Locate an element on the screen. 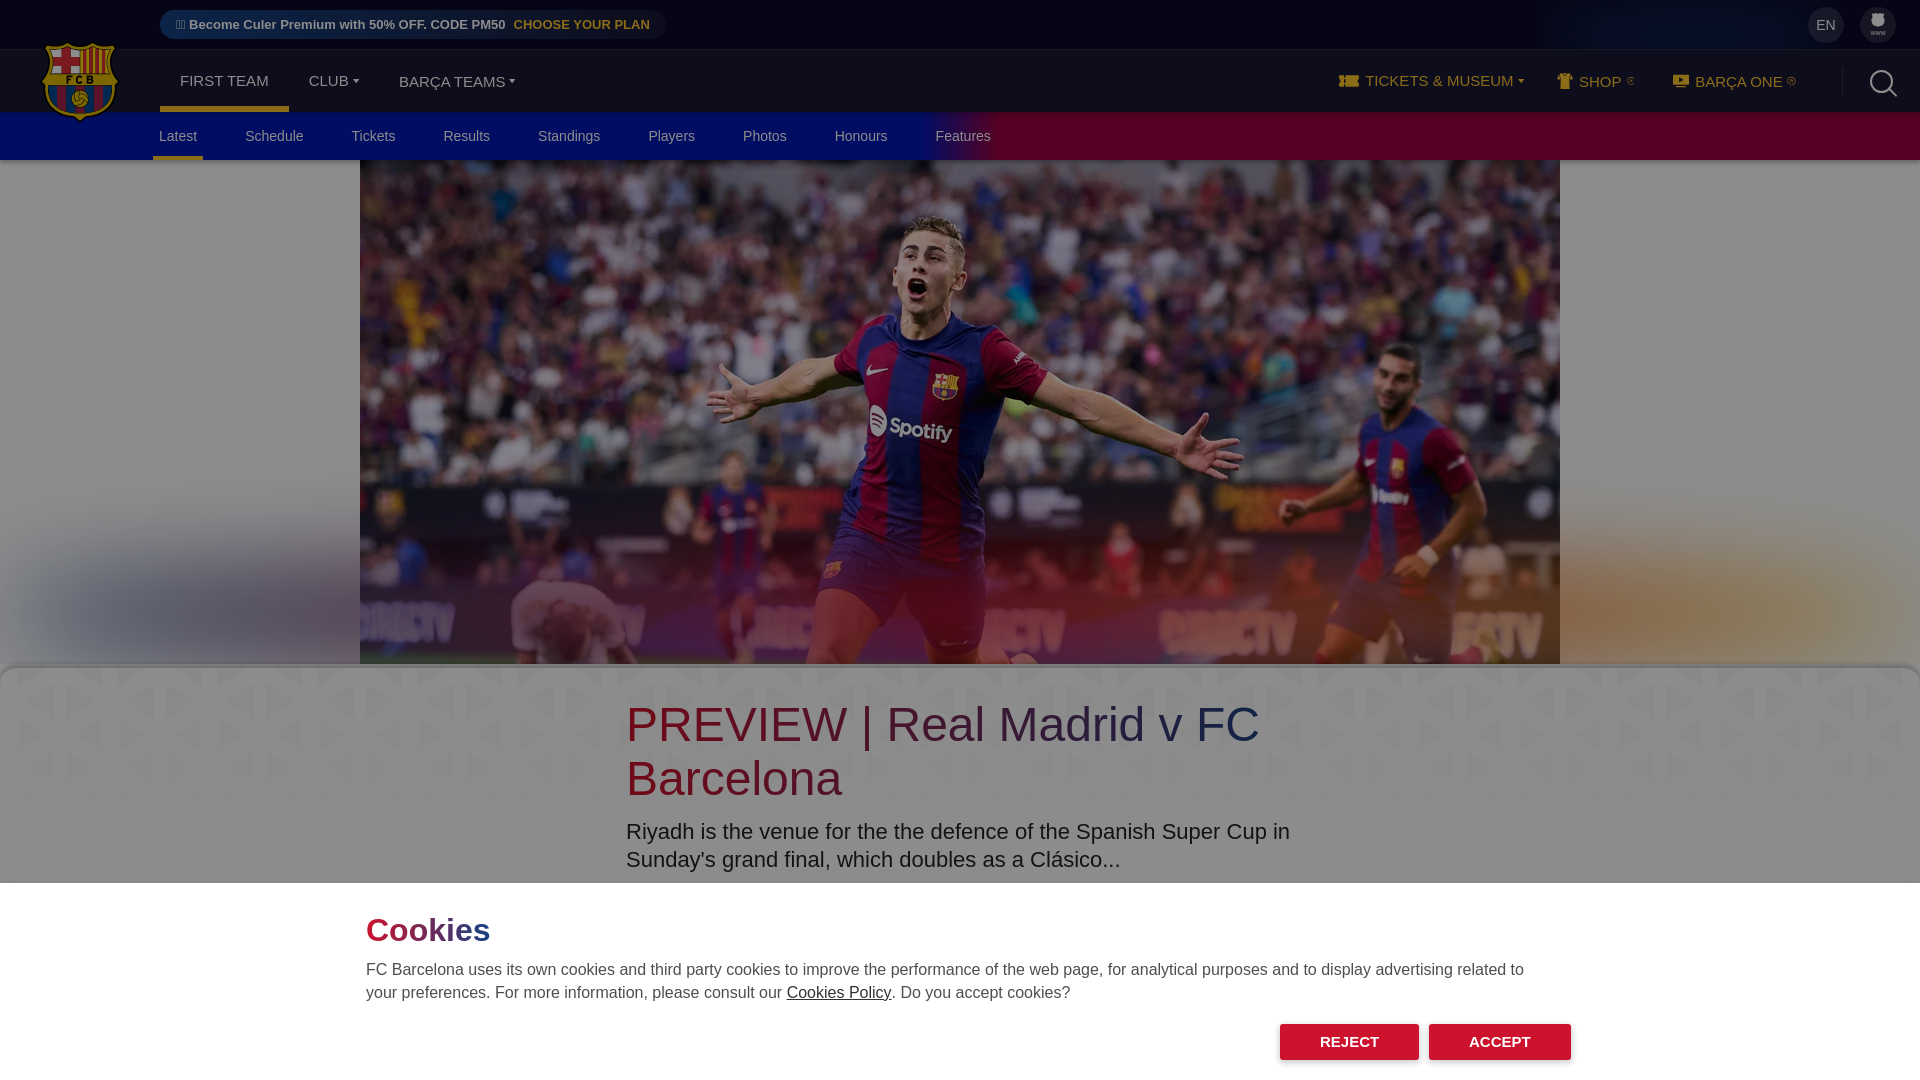 The width and height of the screenshot is (1920, 1080). ACCEPT is located at coordinates (1499, 1041).